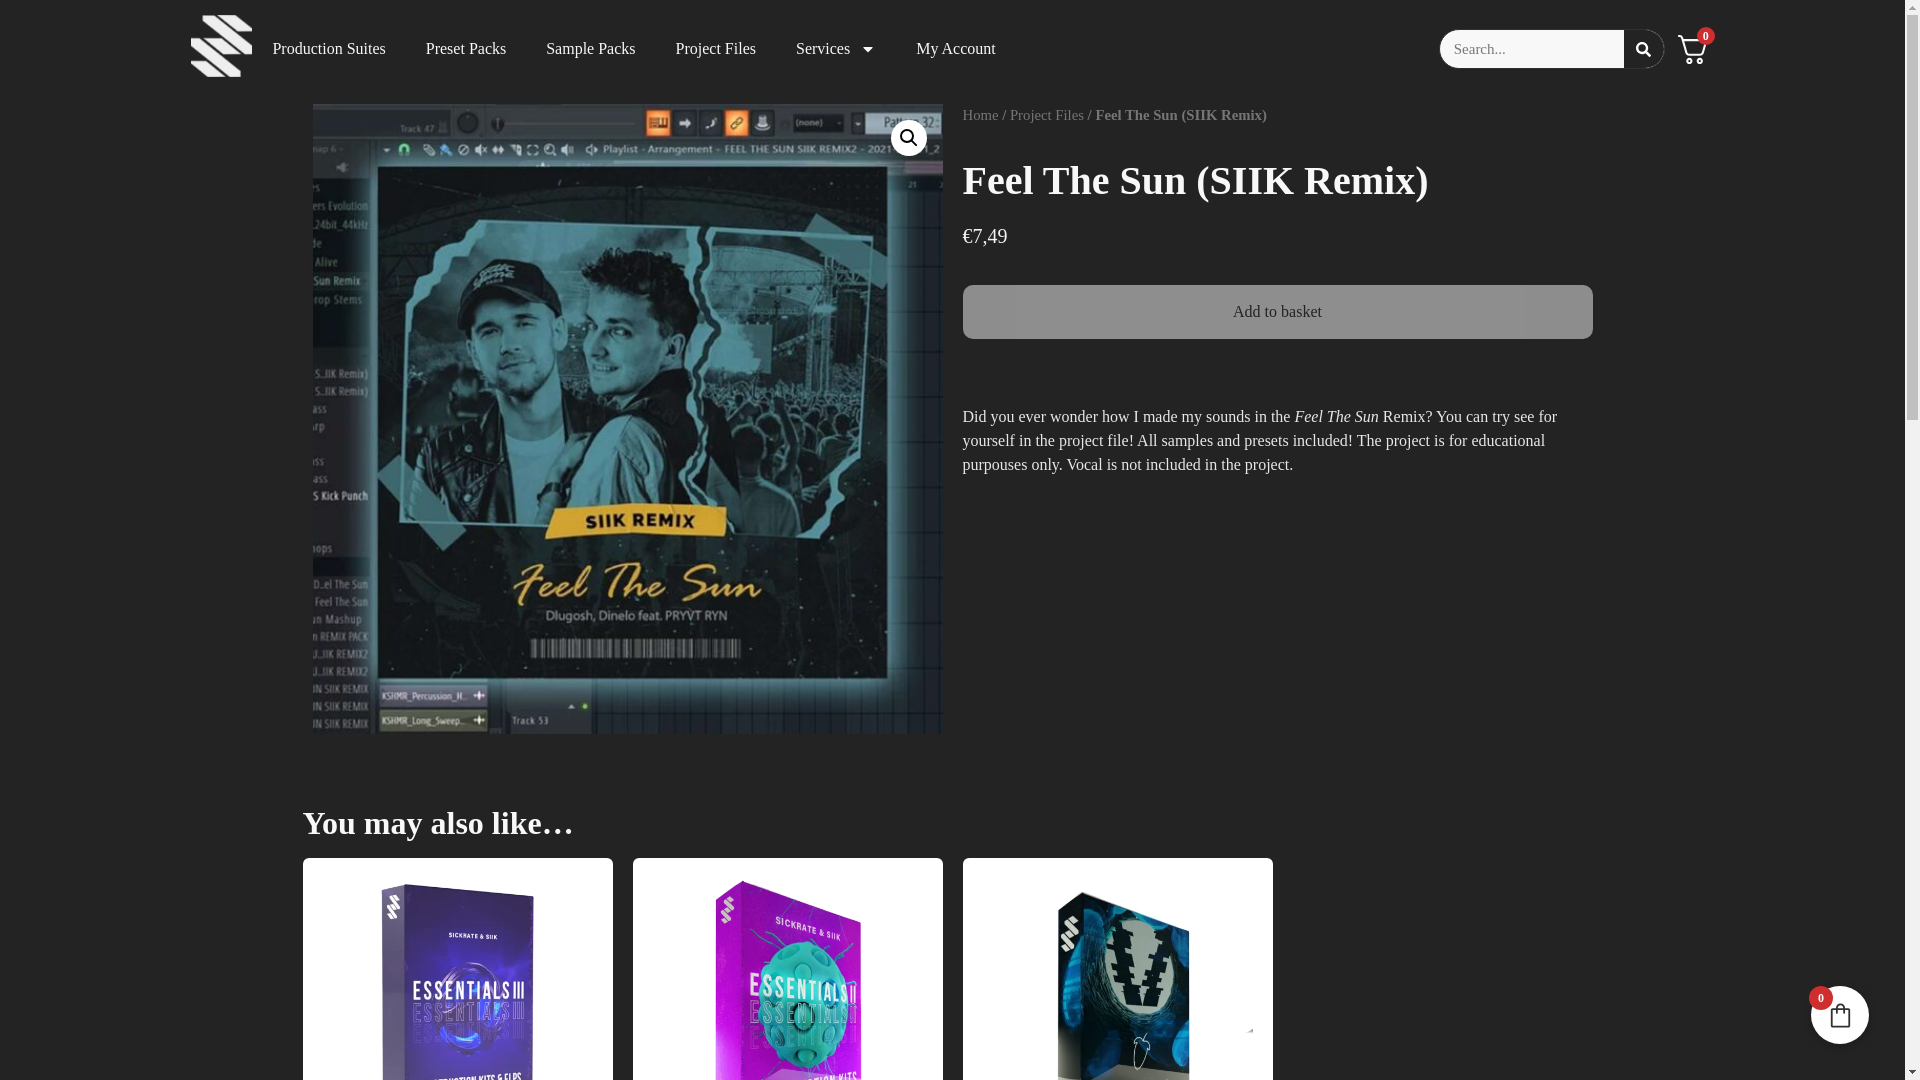 The width and height of the screenshot is (1920, 1080). I want to click on Production Suites, so click(328, 48).